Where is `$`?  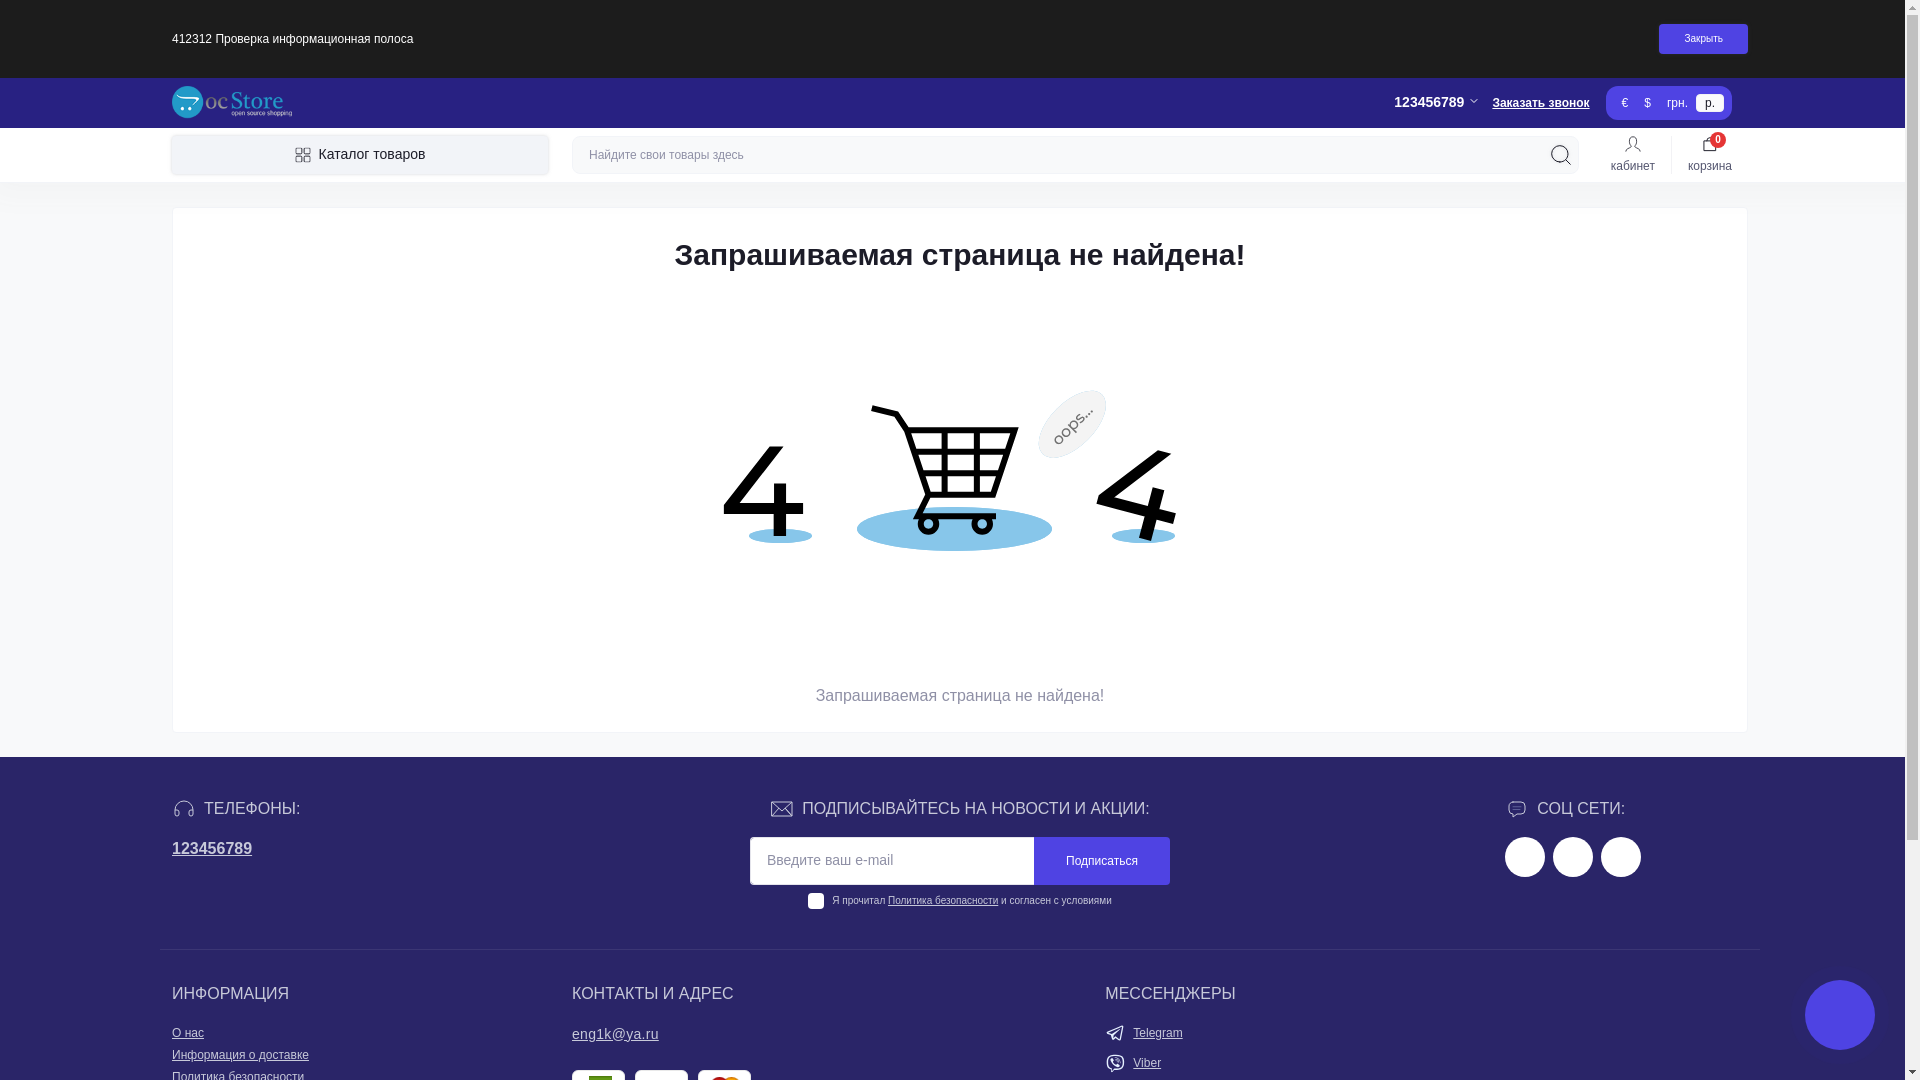
$ is located at coordinates (1648, 102).